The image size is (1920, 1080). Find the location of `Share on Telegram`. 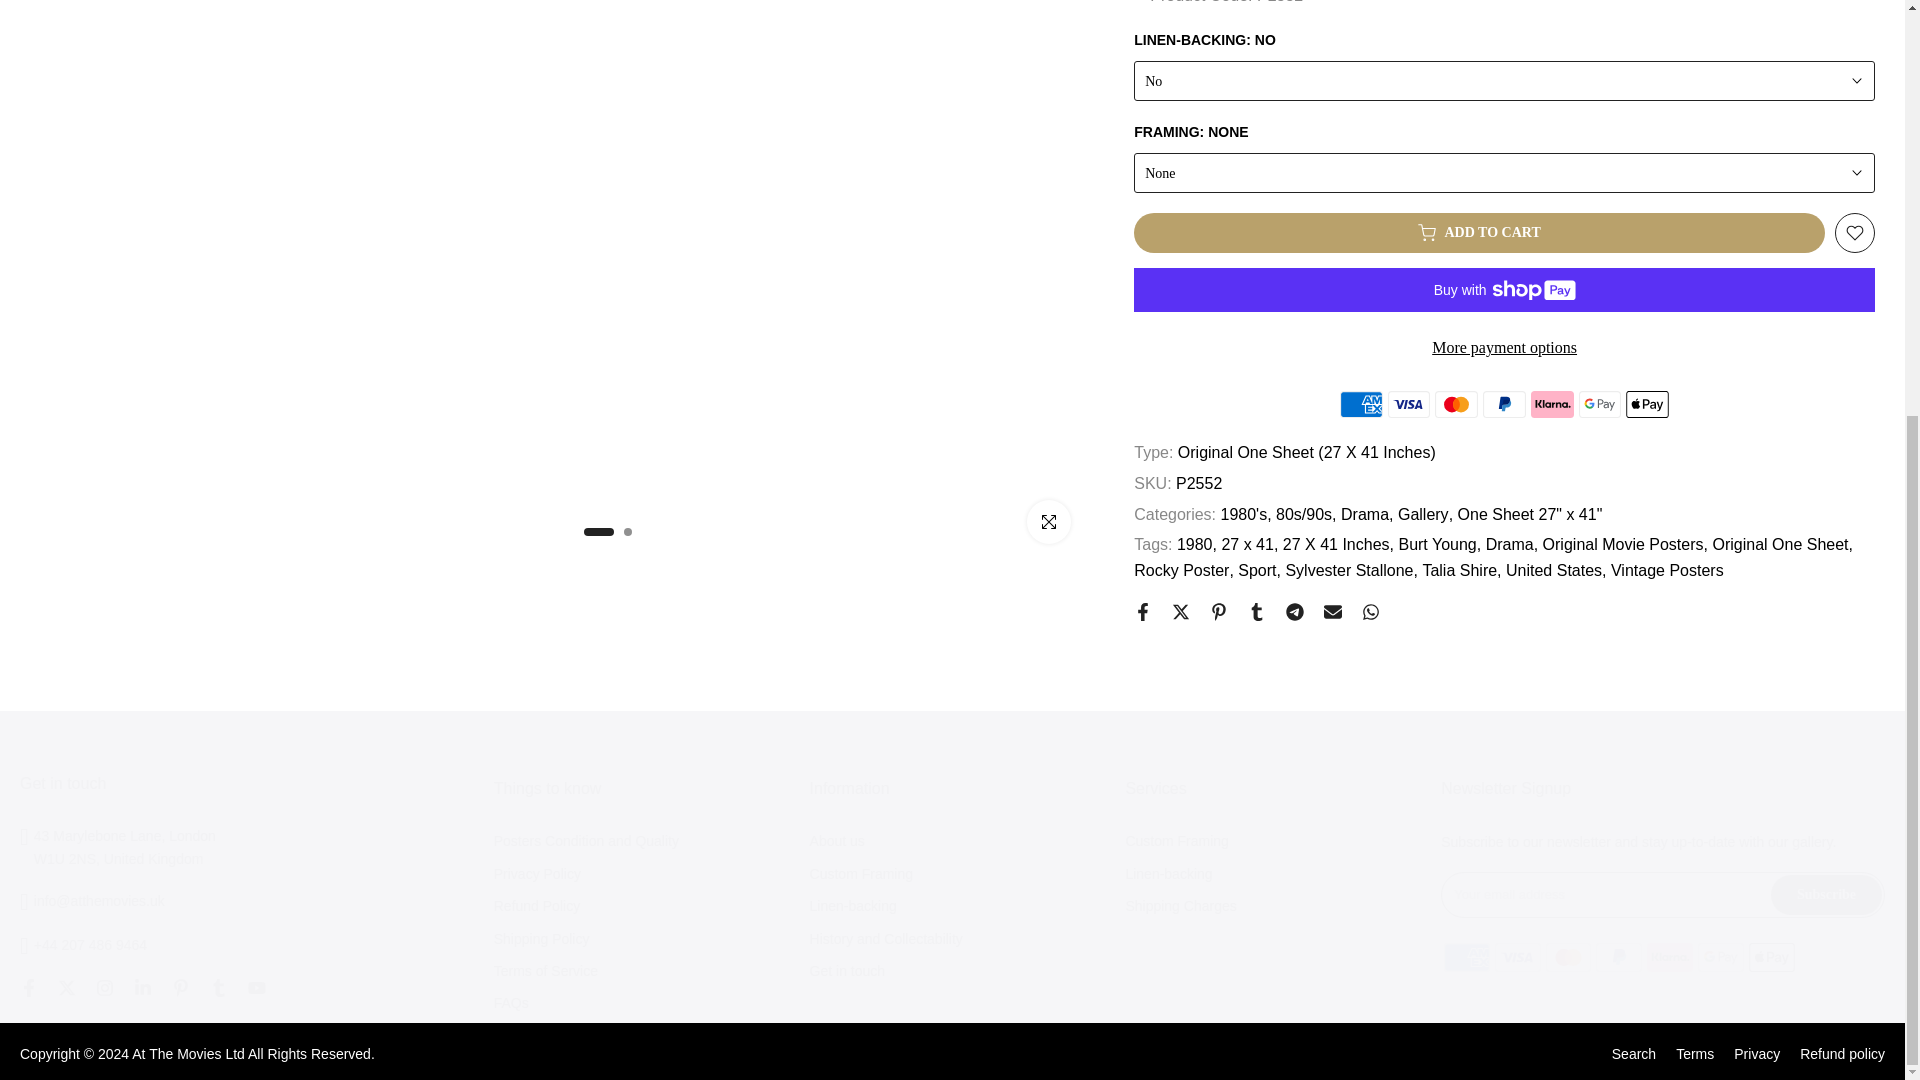

Share on Telegram is located at coordinates (1294, 612).